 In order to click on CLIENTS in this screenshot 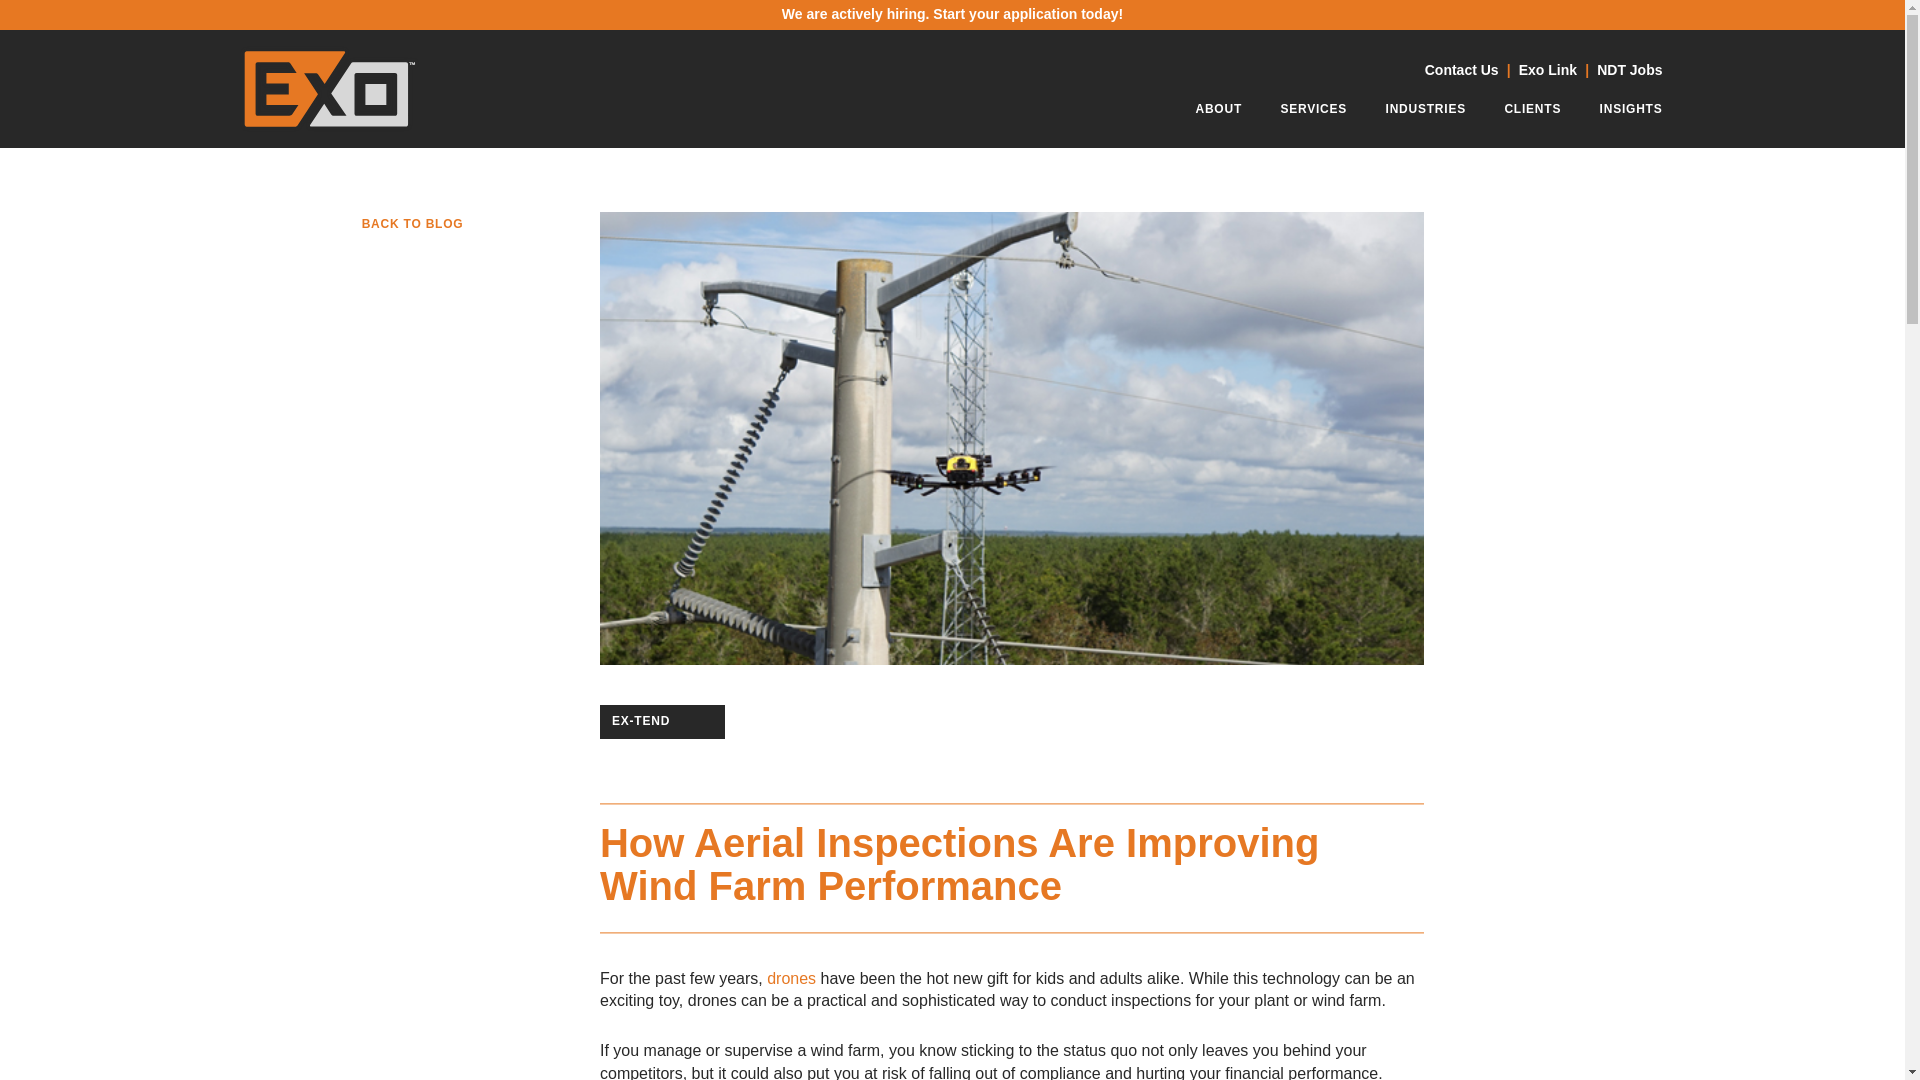, I will do `click(1532, 113)`.